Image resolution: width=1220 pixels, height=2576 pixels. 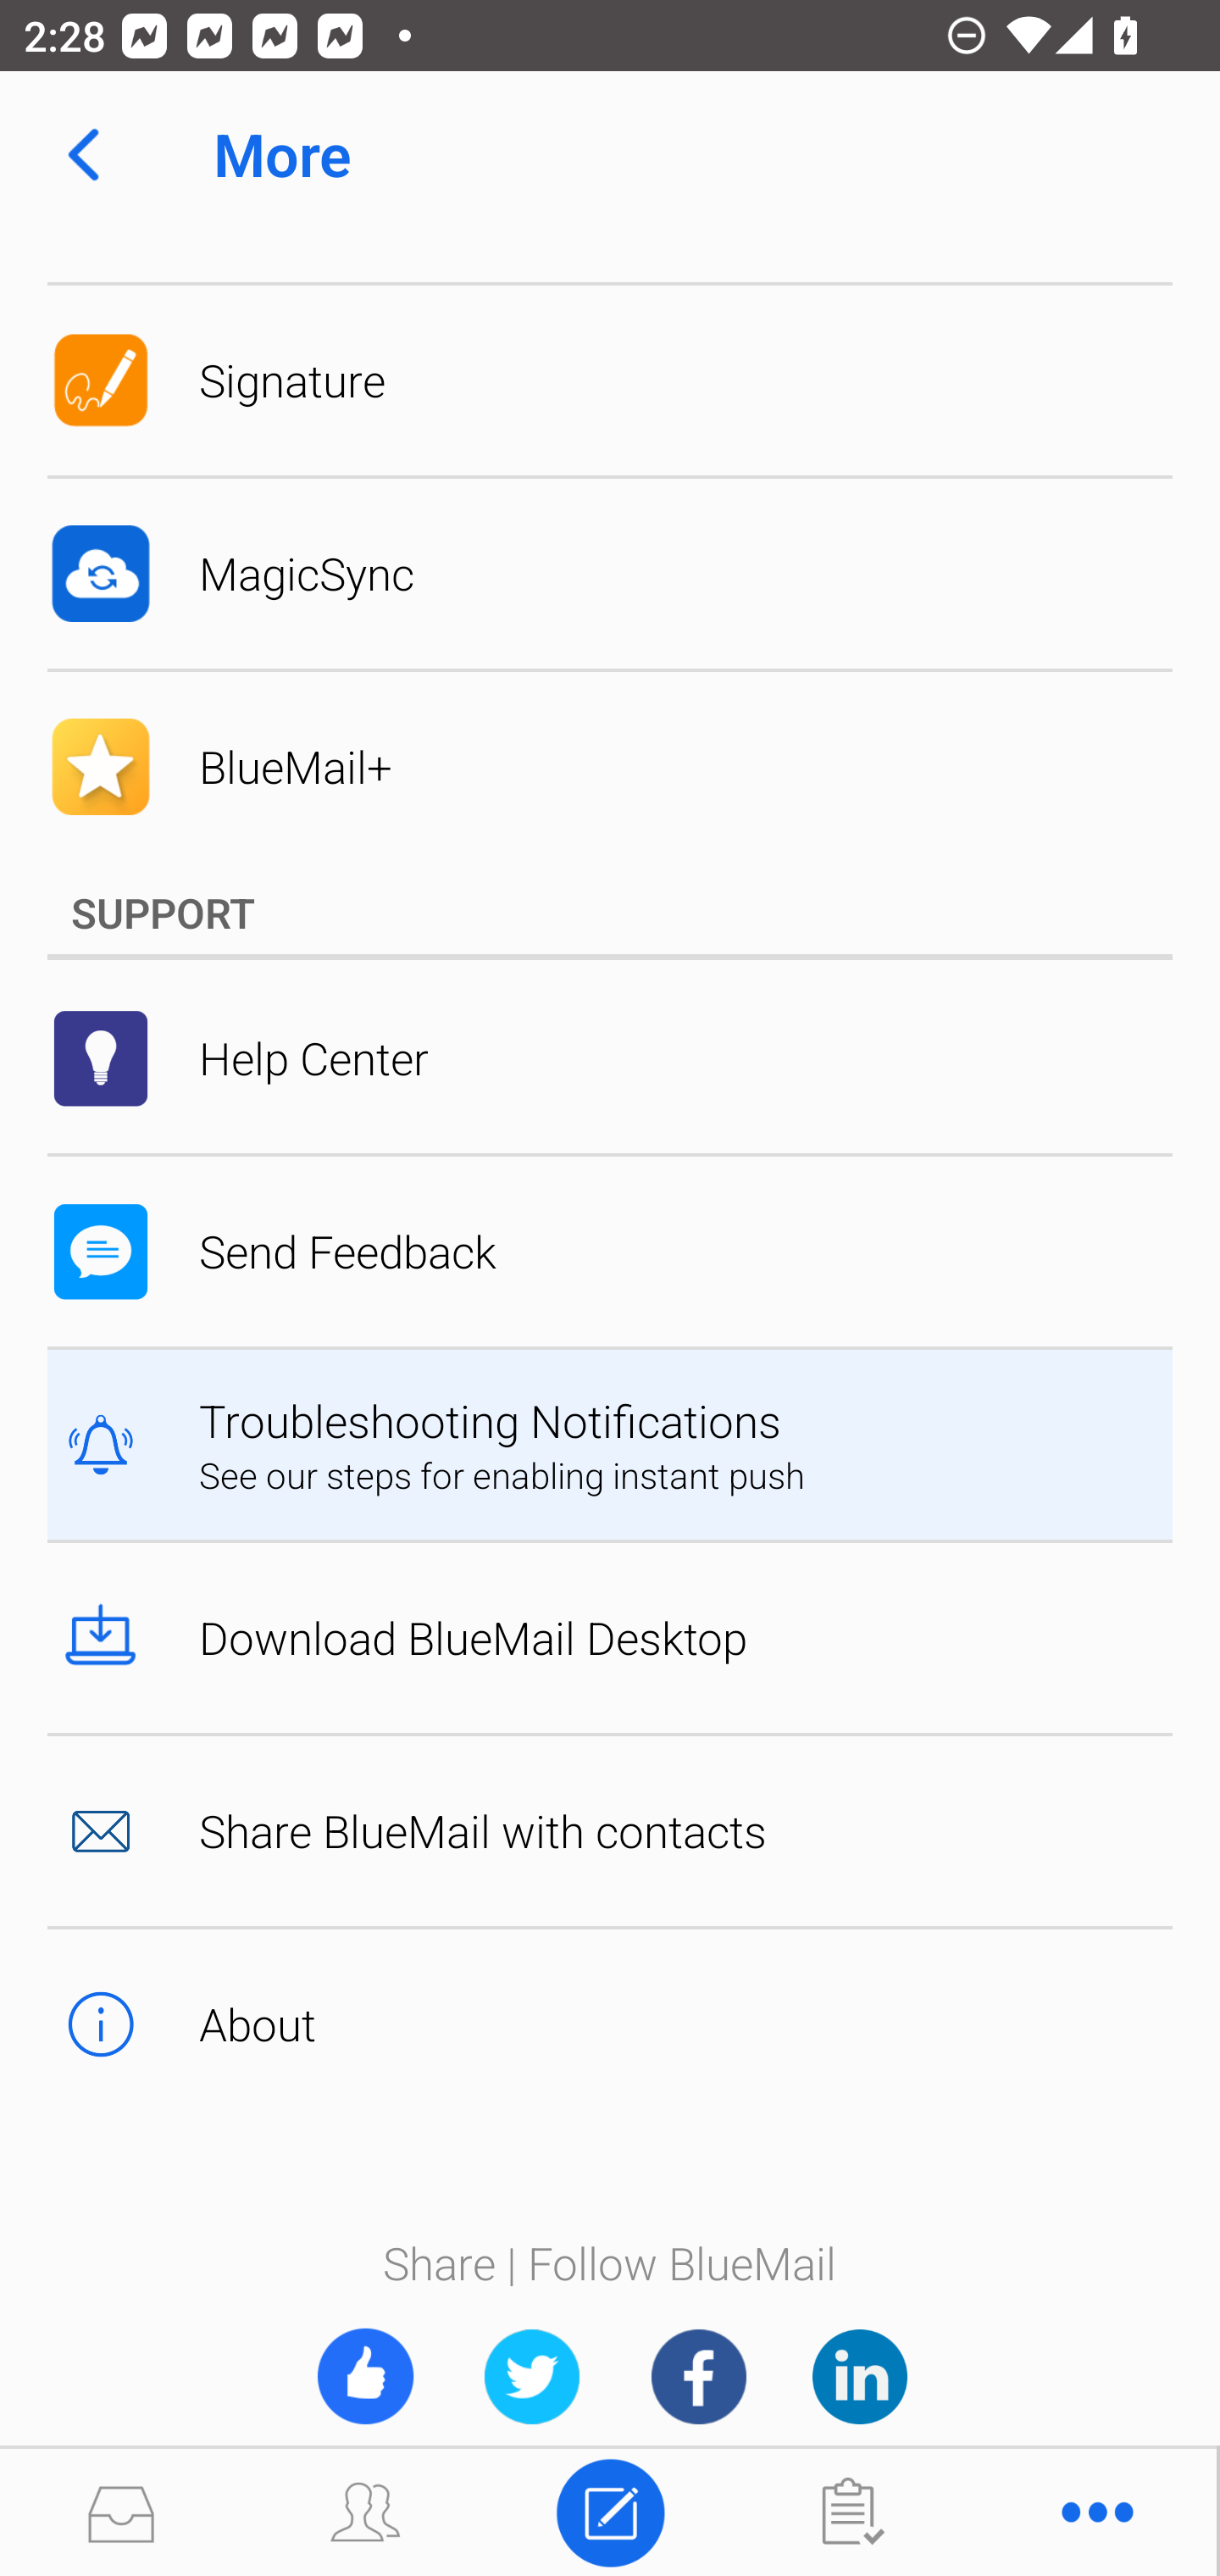 I want to click on About, so click(x=610, y=2024).